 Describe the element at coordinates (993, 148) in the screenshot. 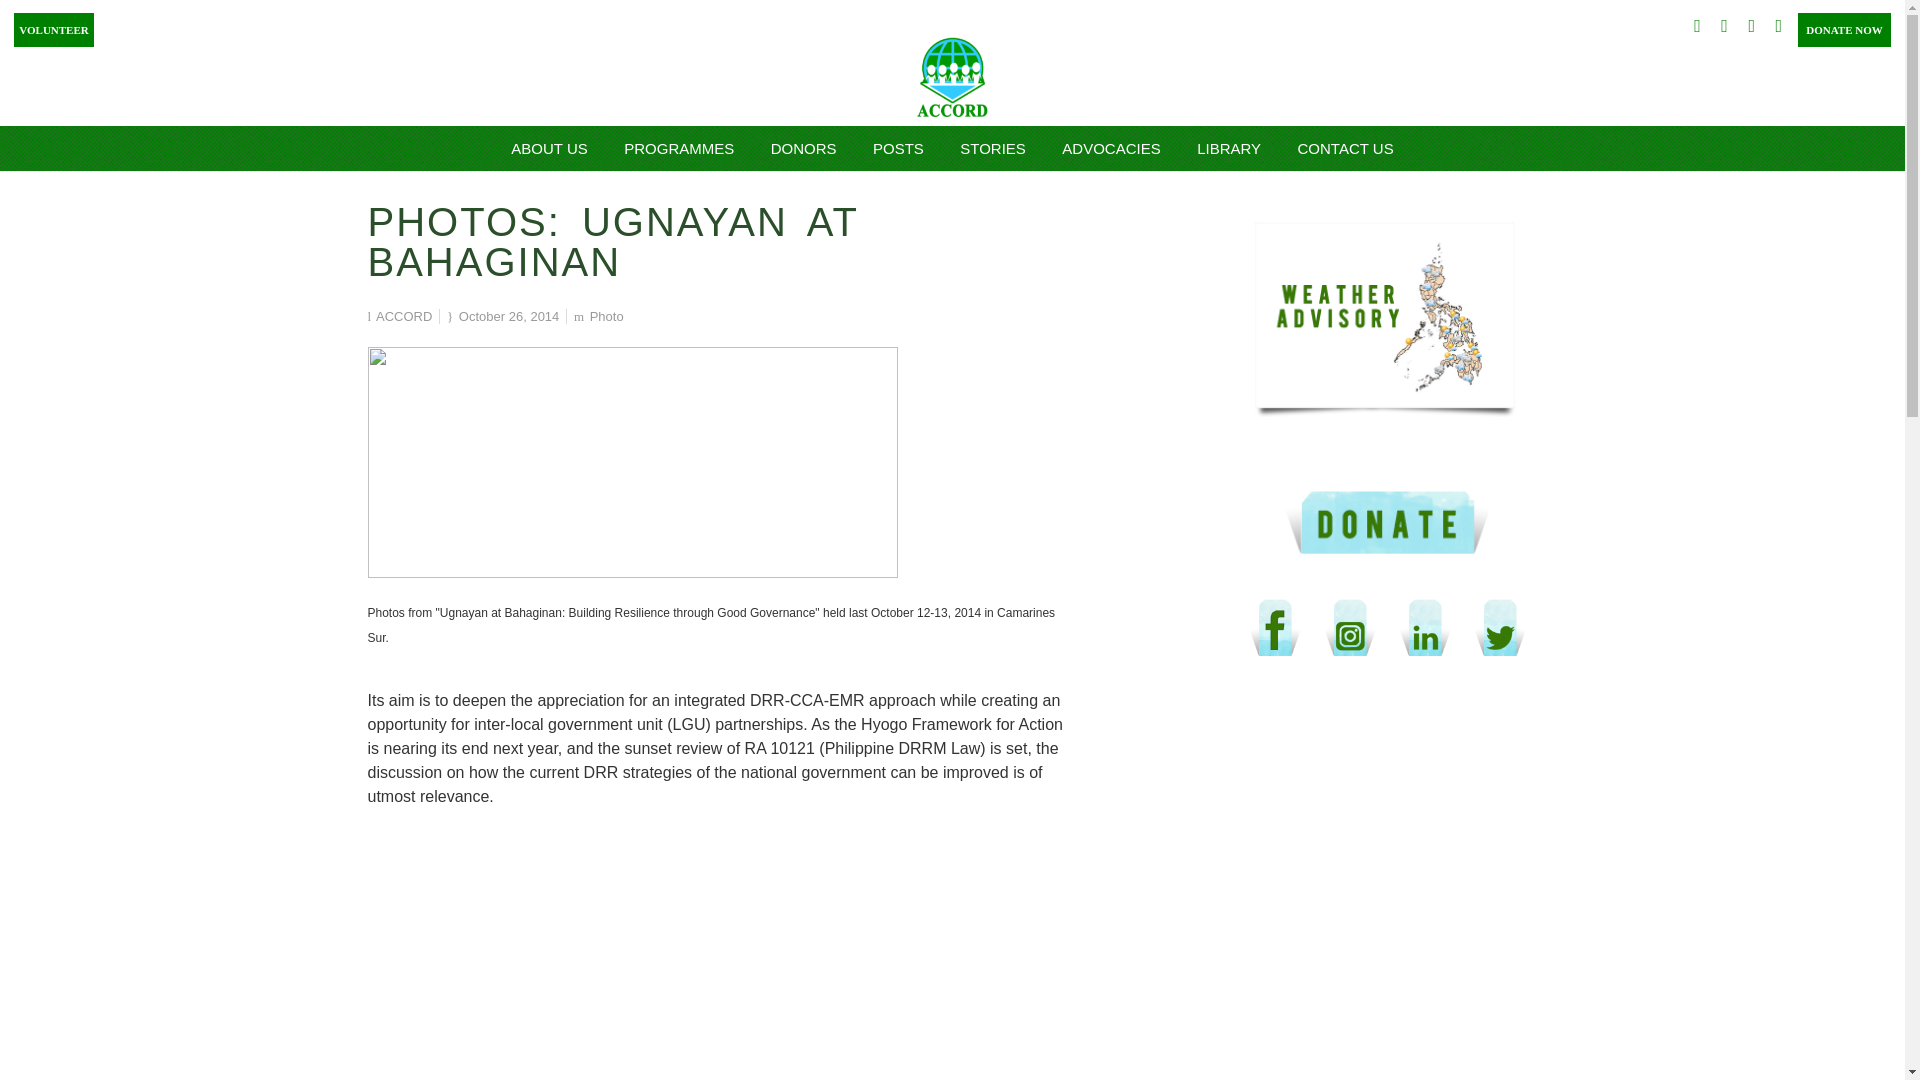

I see `STORIES` at that location.